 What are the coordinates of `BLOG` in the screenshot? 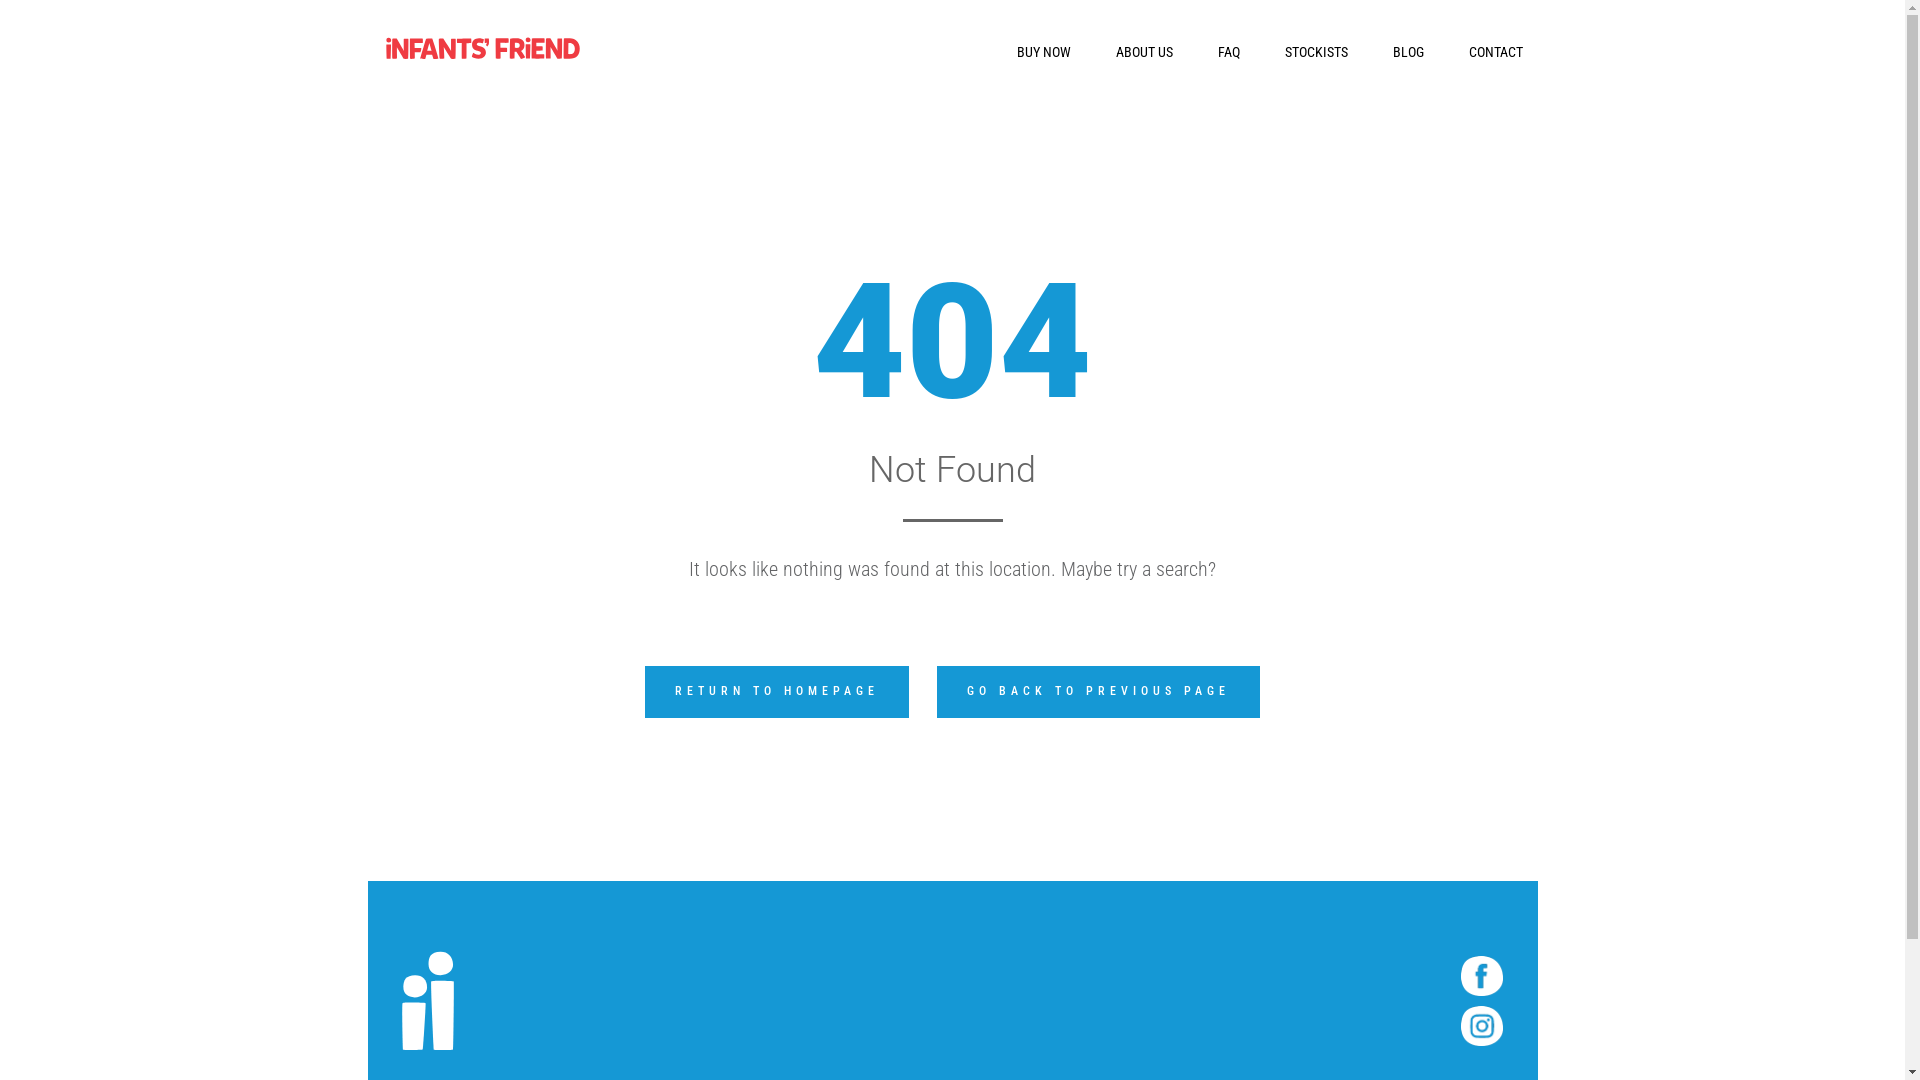 It's located at (1408, 52).